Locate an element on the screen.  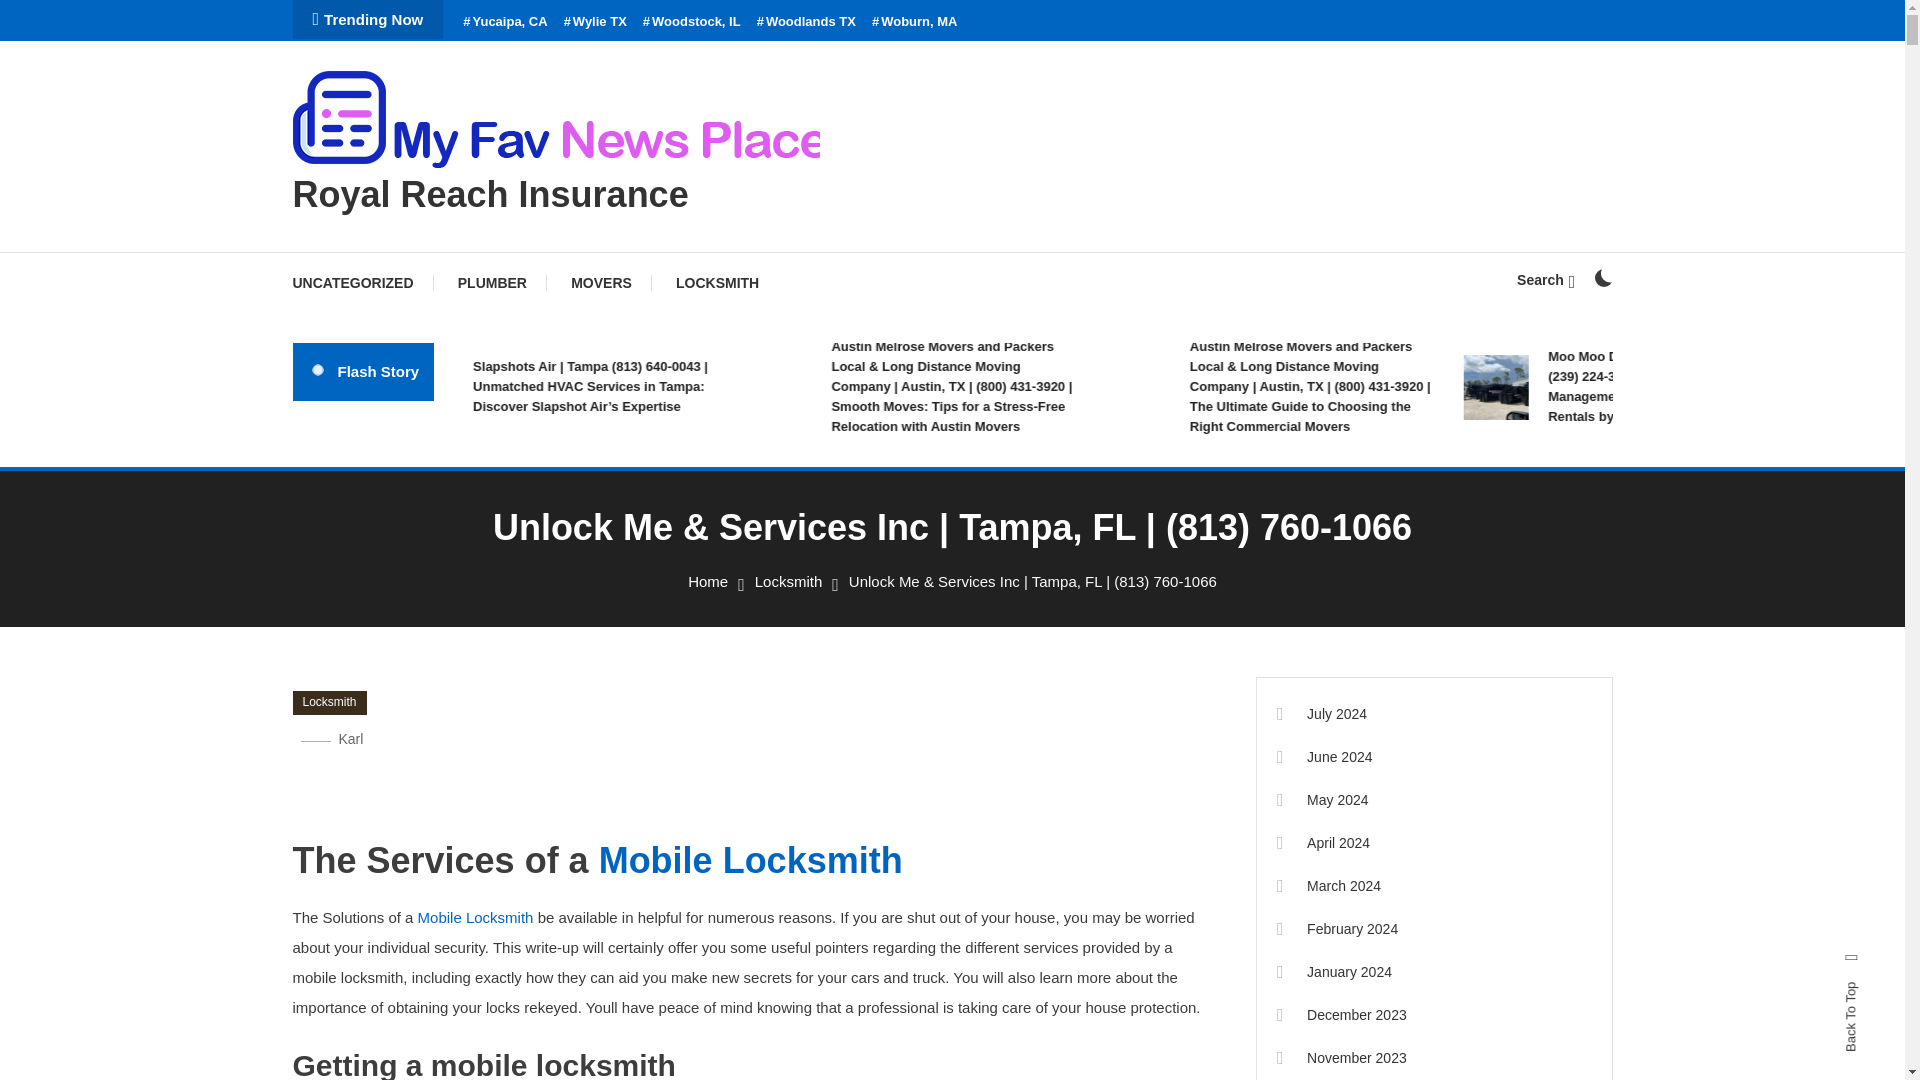
PLUMBER is located at coordinates (492, 282).